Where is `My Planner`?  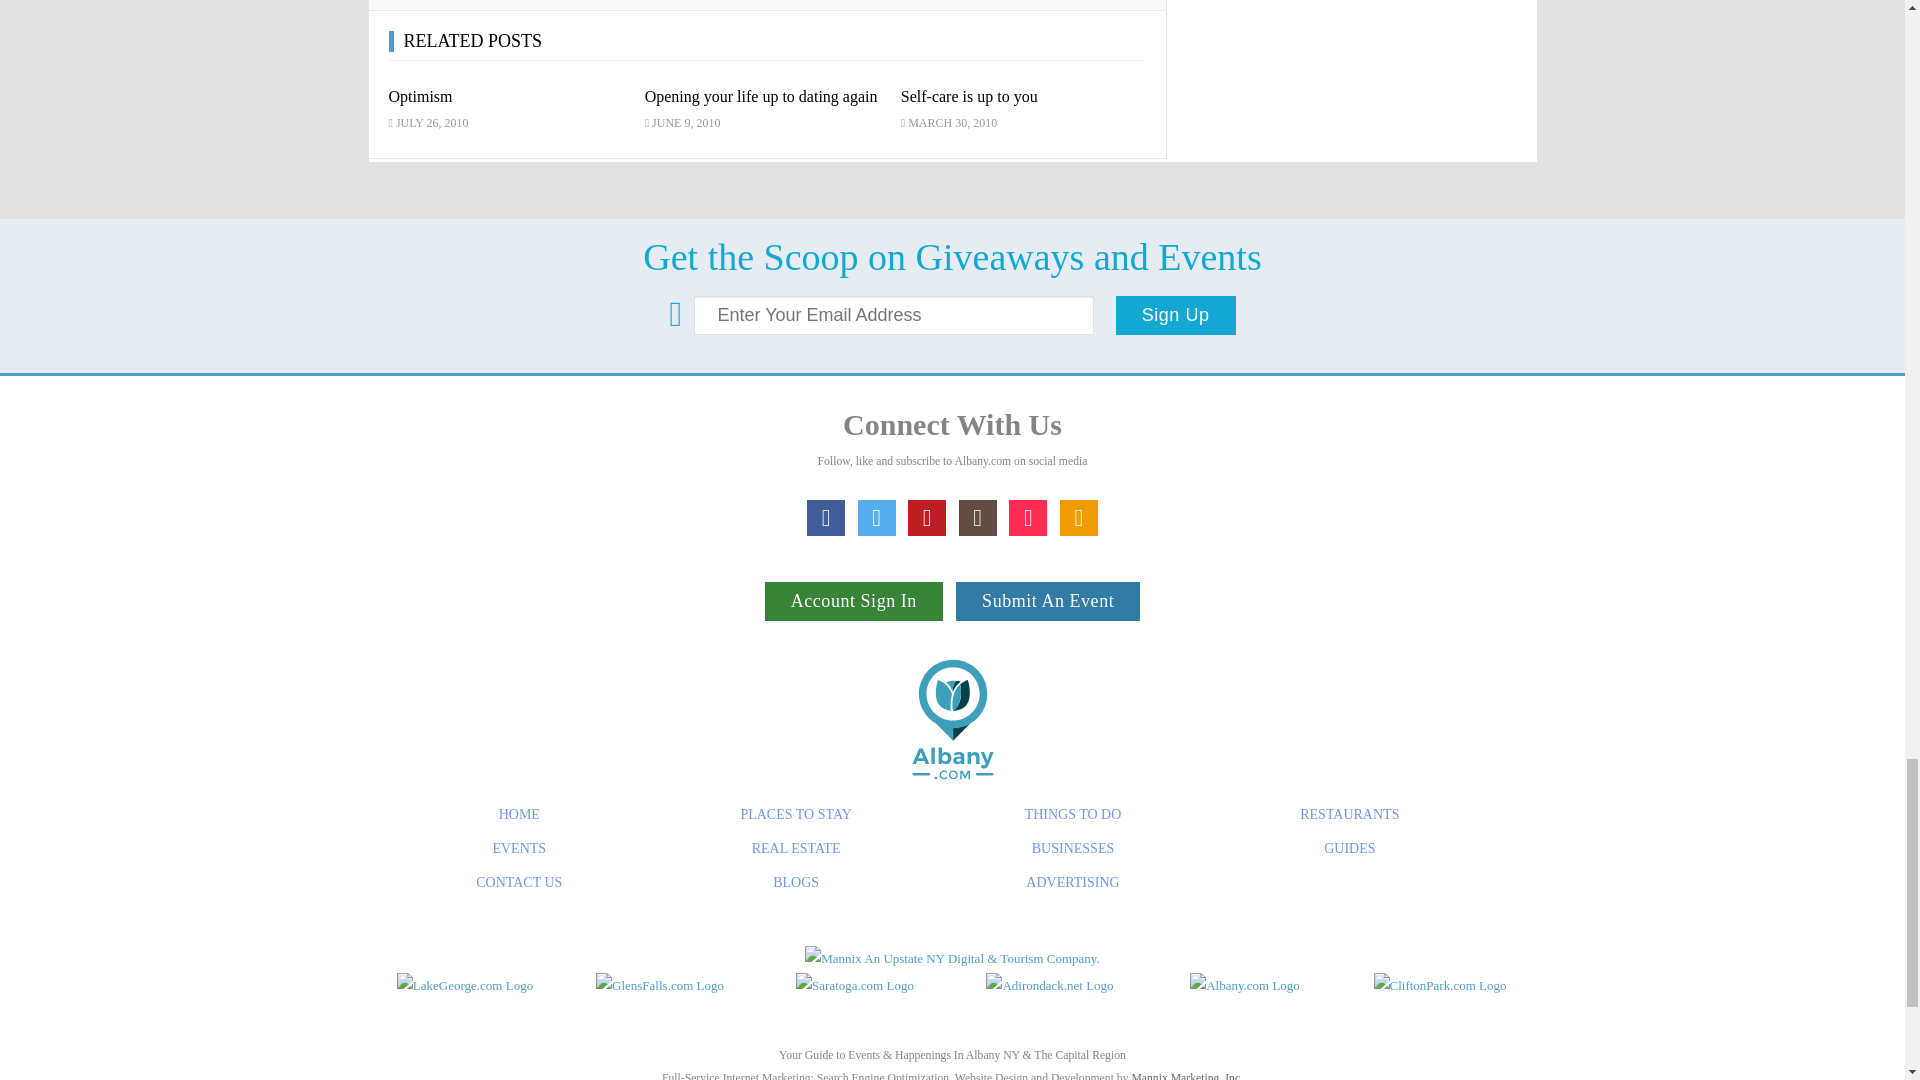 My Planner is located at coordinates (1078, 518).